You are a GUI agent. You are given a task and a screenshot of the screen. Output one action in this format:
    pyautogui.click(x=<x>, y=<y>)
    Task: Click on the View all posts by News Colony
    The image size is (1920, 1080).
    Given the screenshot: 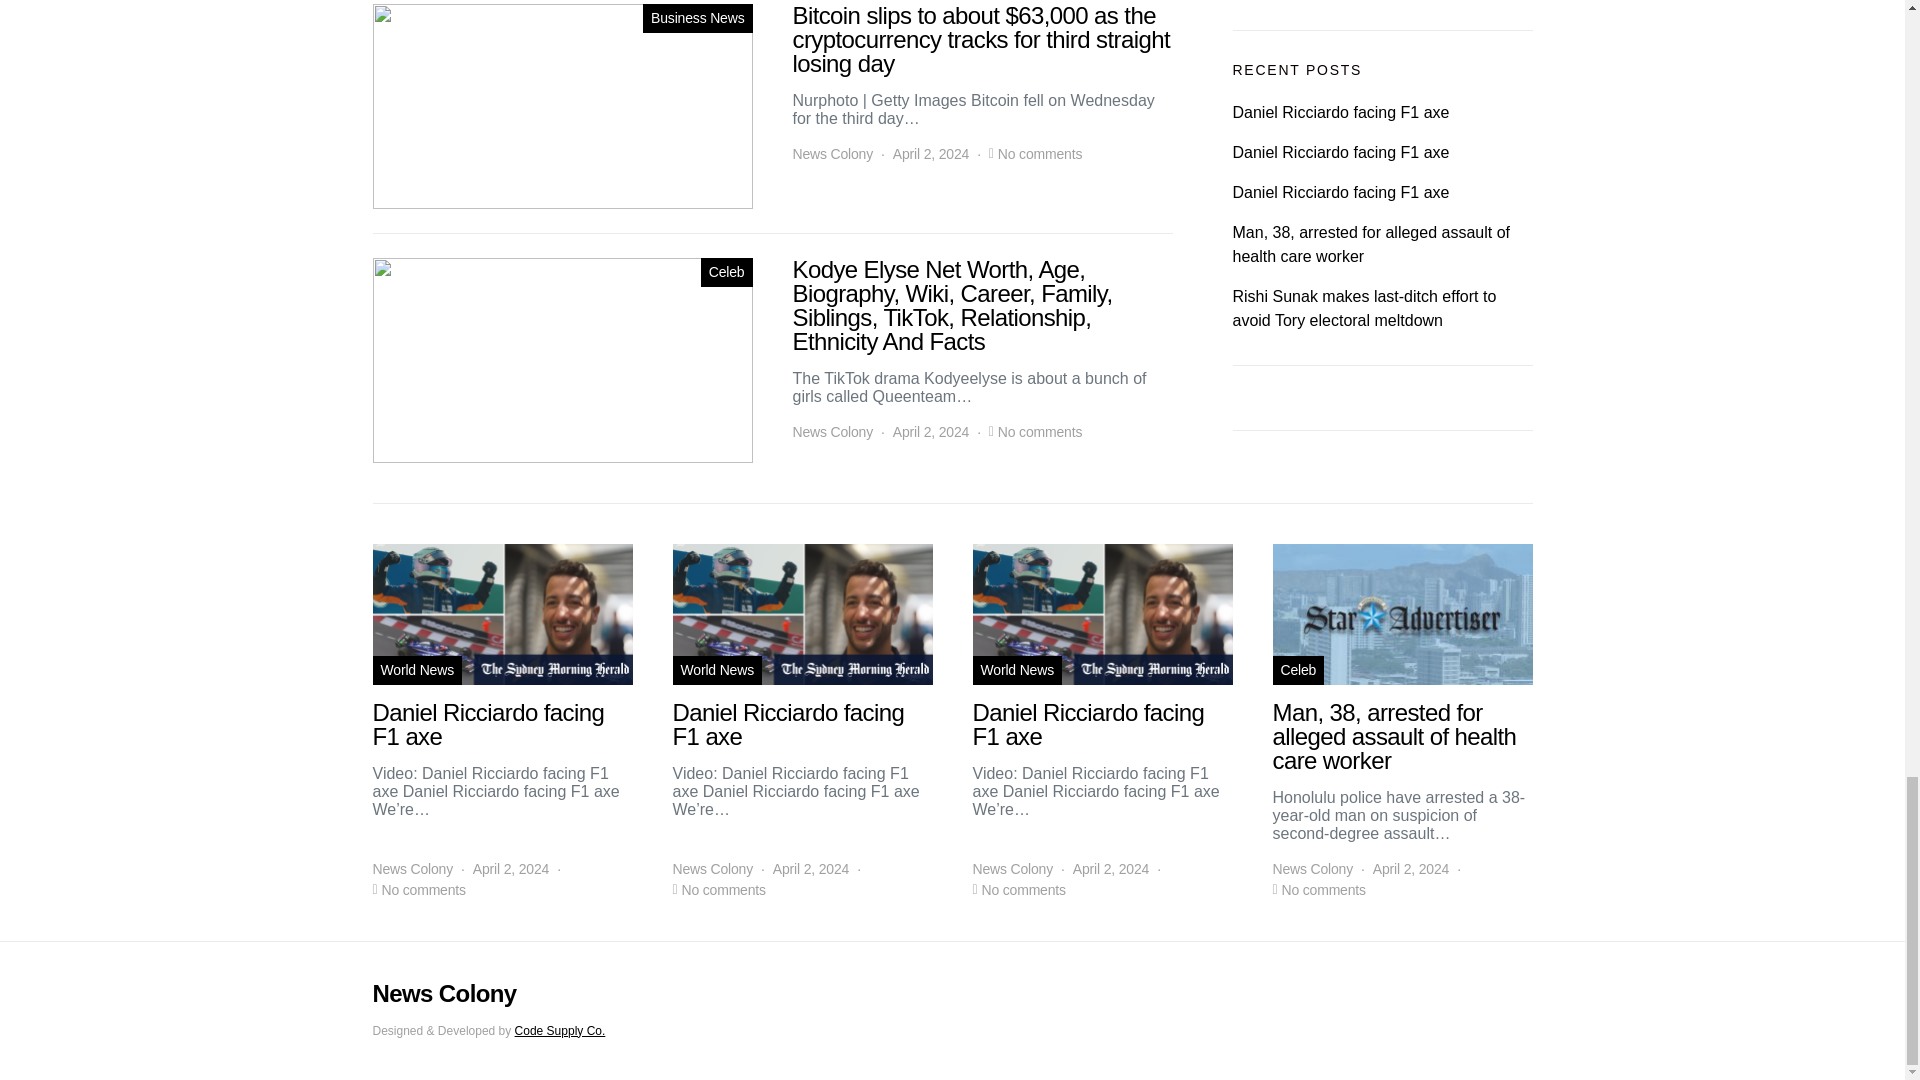 What is the action you would take?
    pyautogui.click(x=1012, y=869)
    